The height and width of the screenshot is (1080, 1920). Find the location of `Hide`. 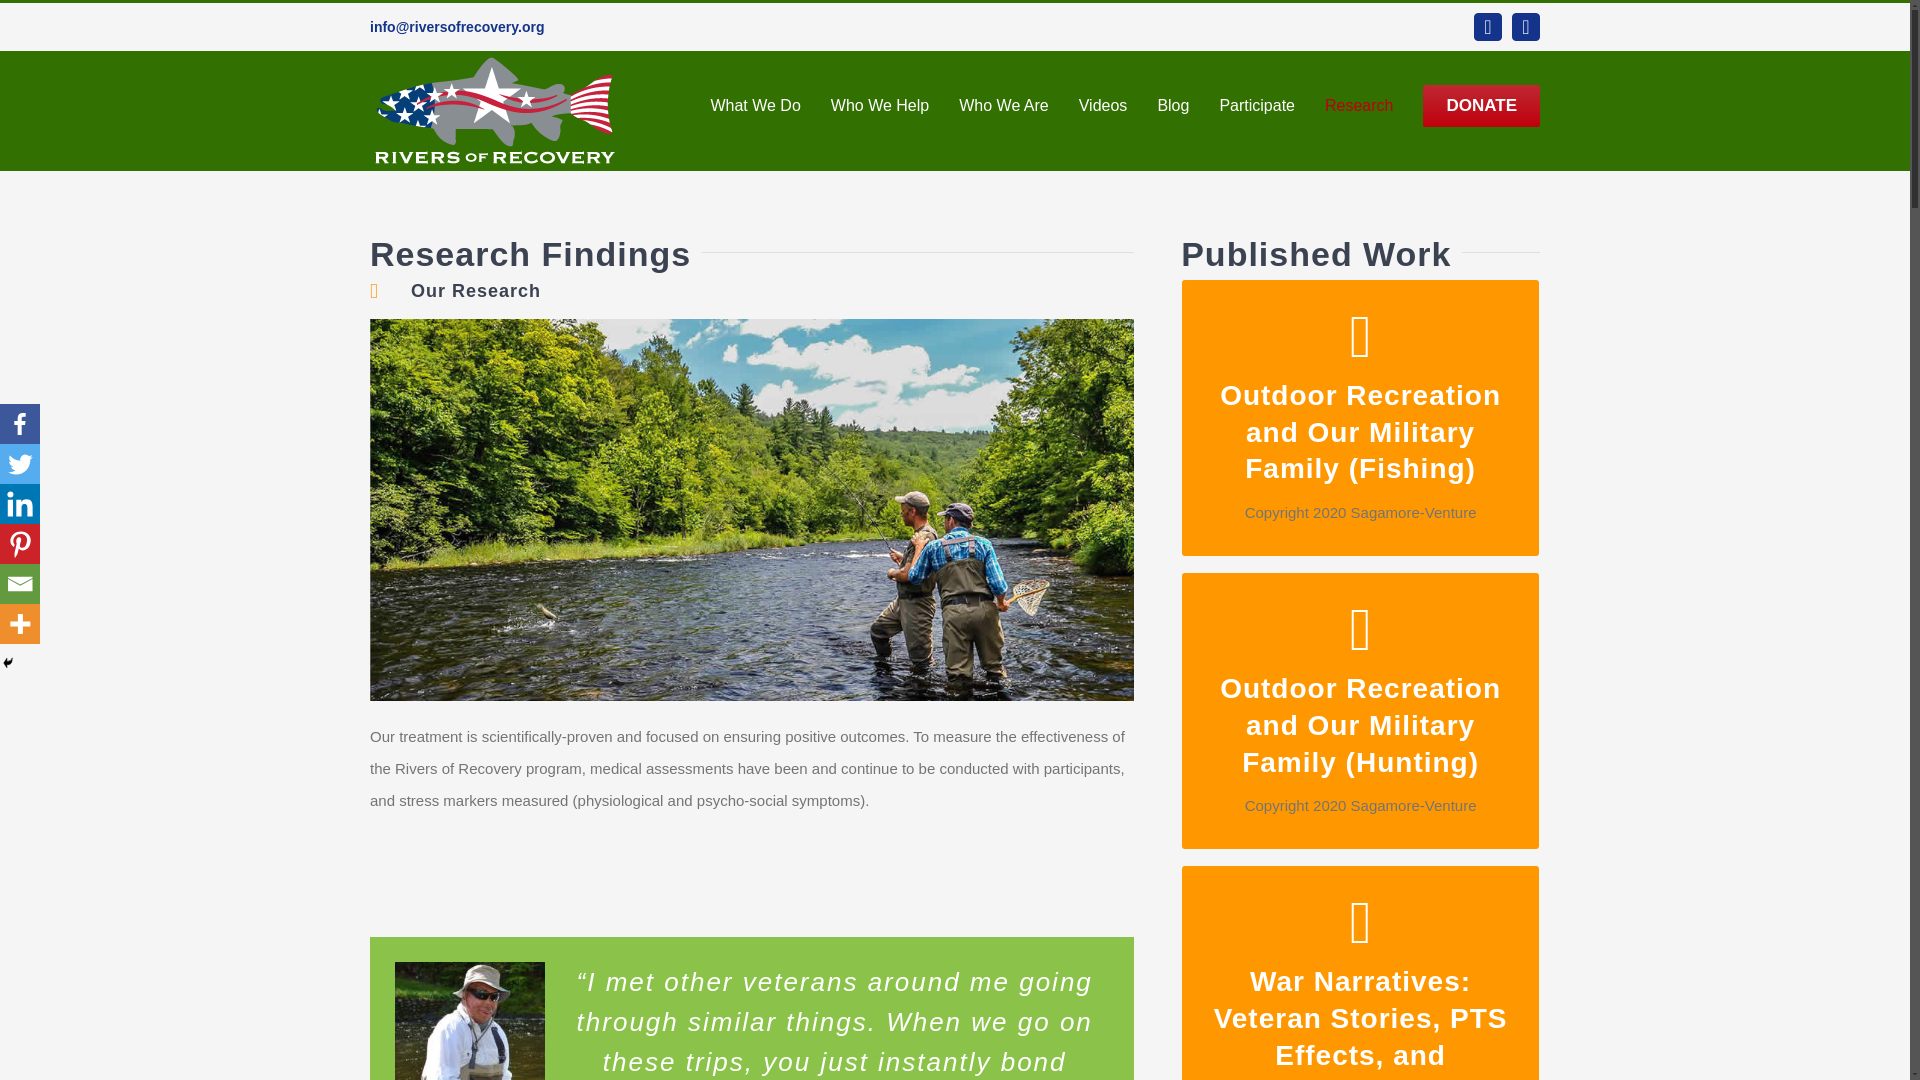

Hide is located at coordinates (8, 662).